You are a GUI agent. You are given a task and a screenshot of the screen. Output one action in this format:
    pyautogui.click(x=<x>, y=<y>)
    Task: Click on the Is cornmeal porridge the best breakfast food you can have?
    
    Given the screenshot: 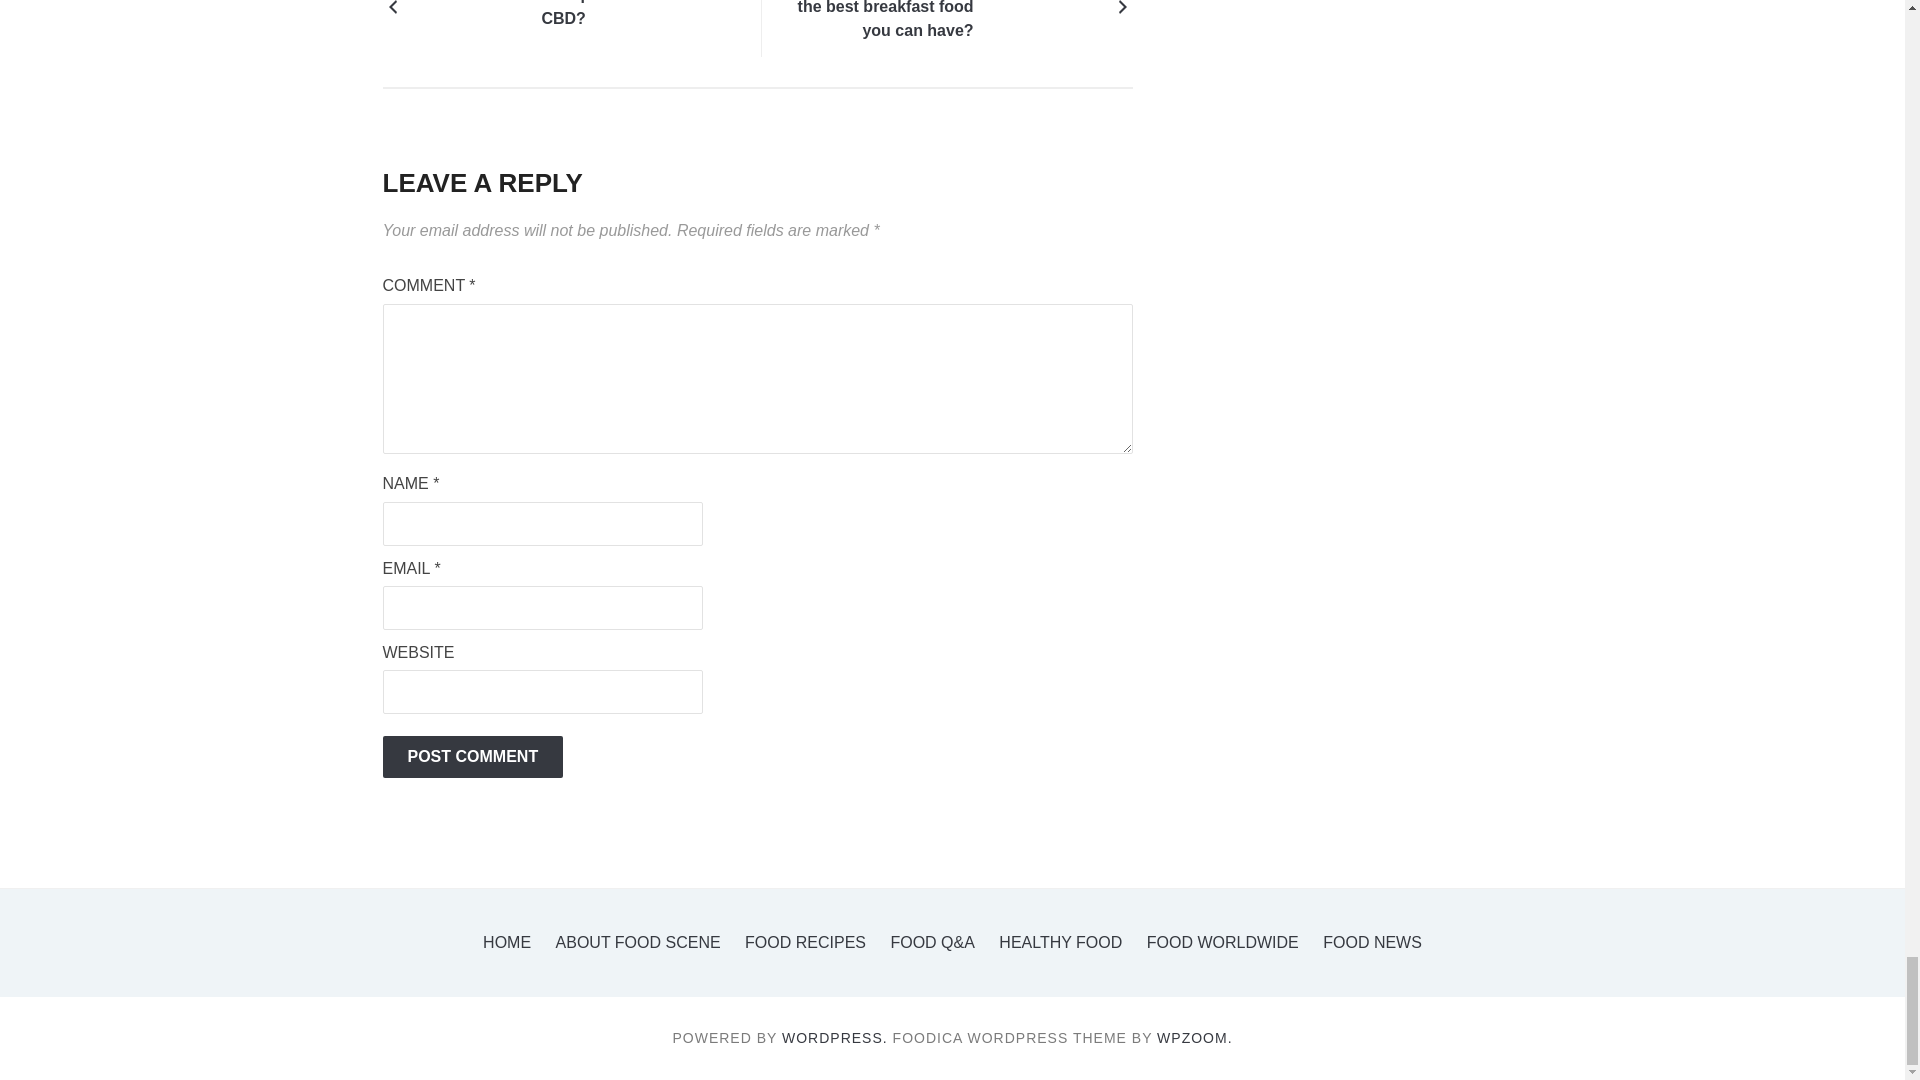 What is the action you would take?
    pyautogui.click(x=880, y=22)
    